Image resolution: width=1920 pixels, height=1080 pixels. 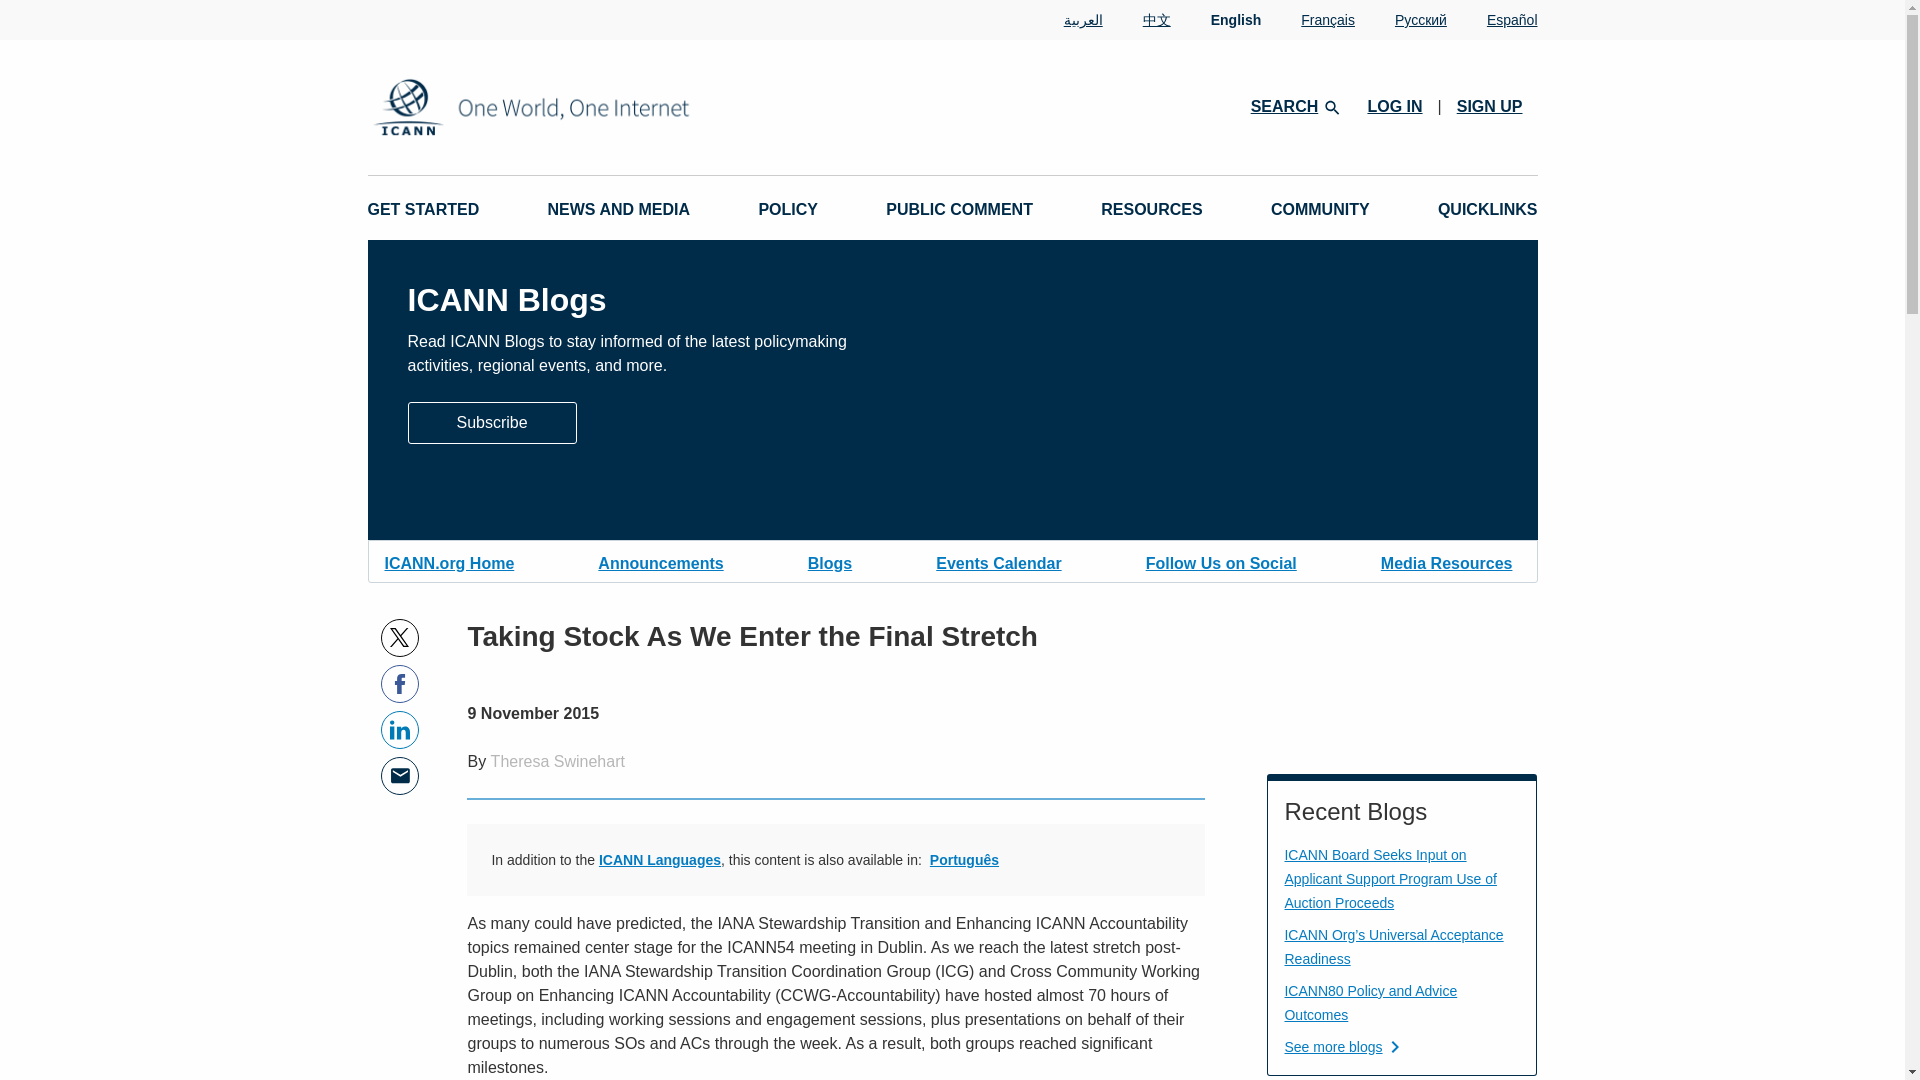 I want to click on Events Calendar, so click(x=998, y=561).